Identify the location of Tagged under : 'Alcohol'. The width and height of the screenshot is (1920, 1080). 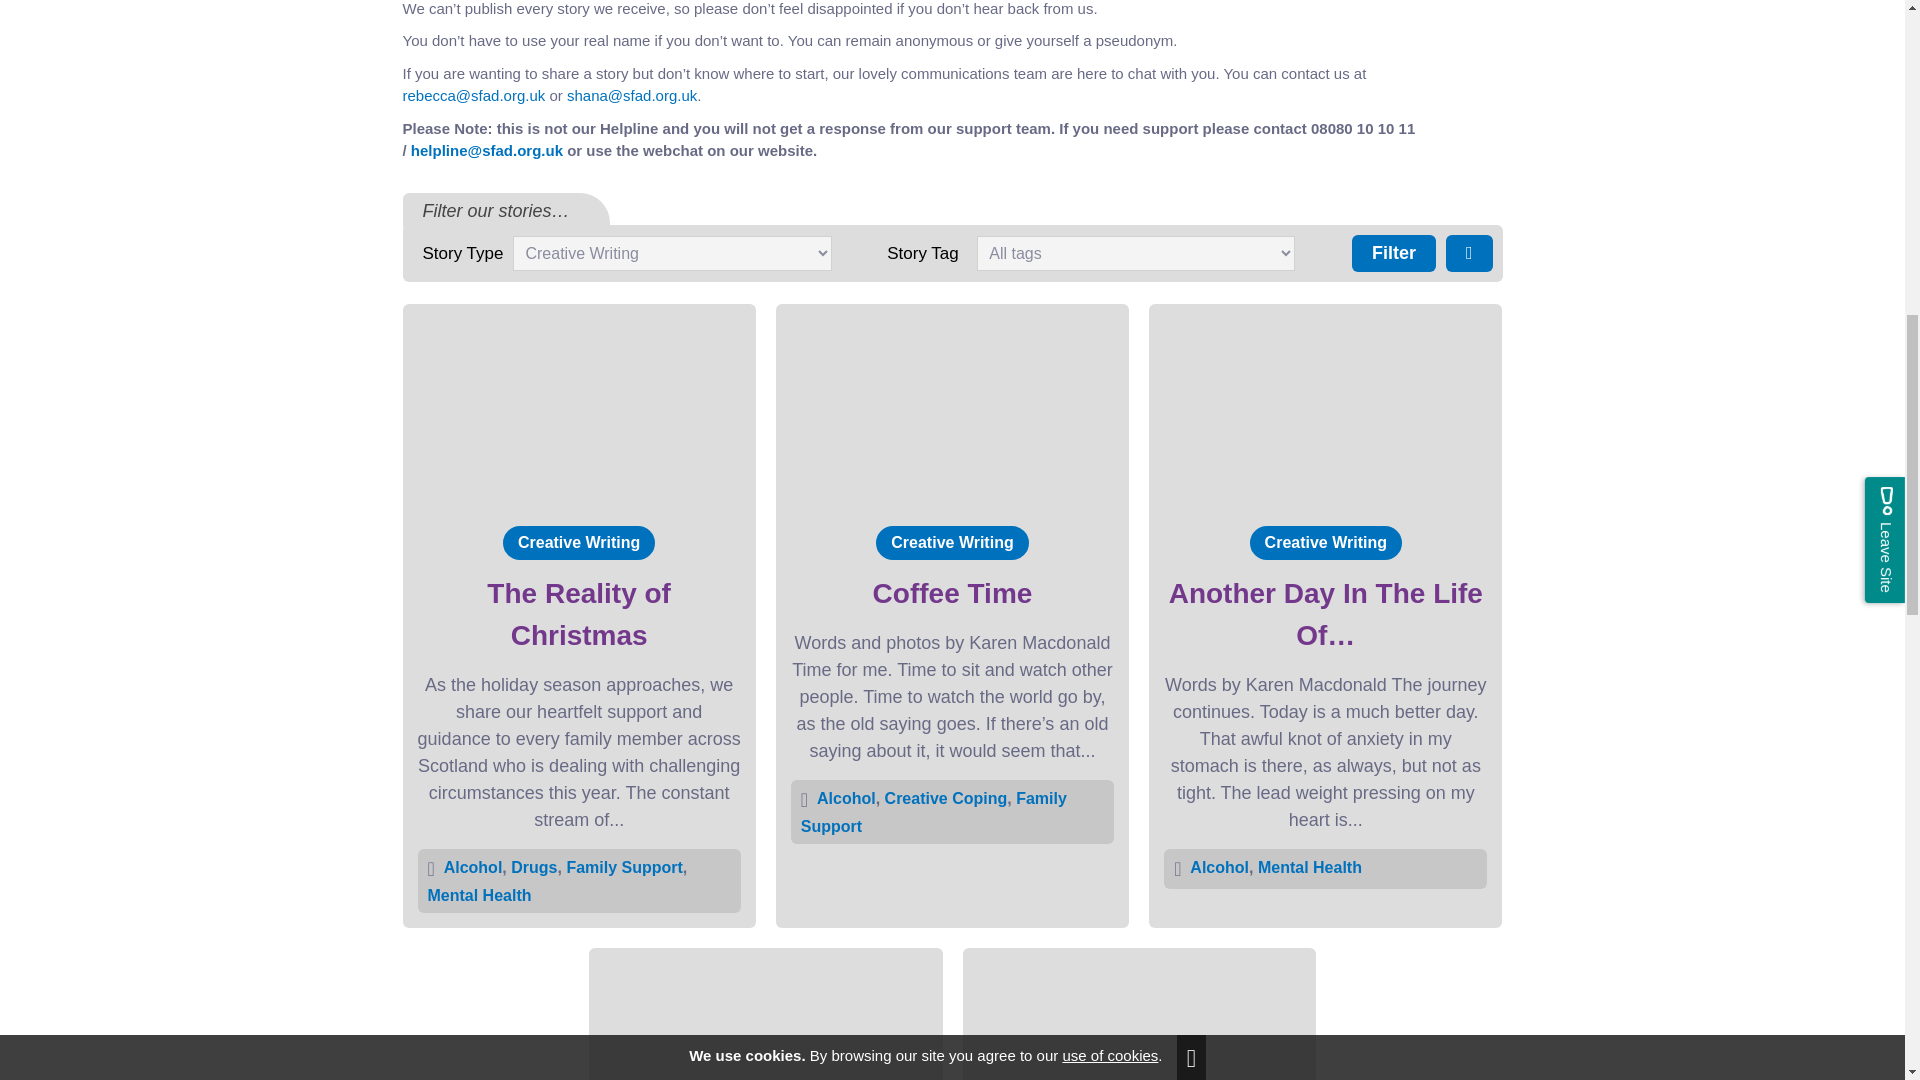
(473, 866).